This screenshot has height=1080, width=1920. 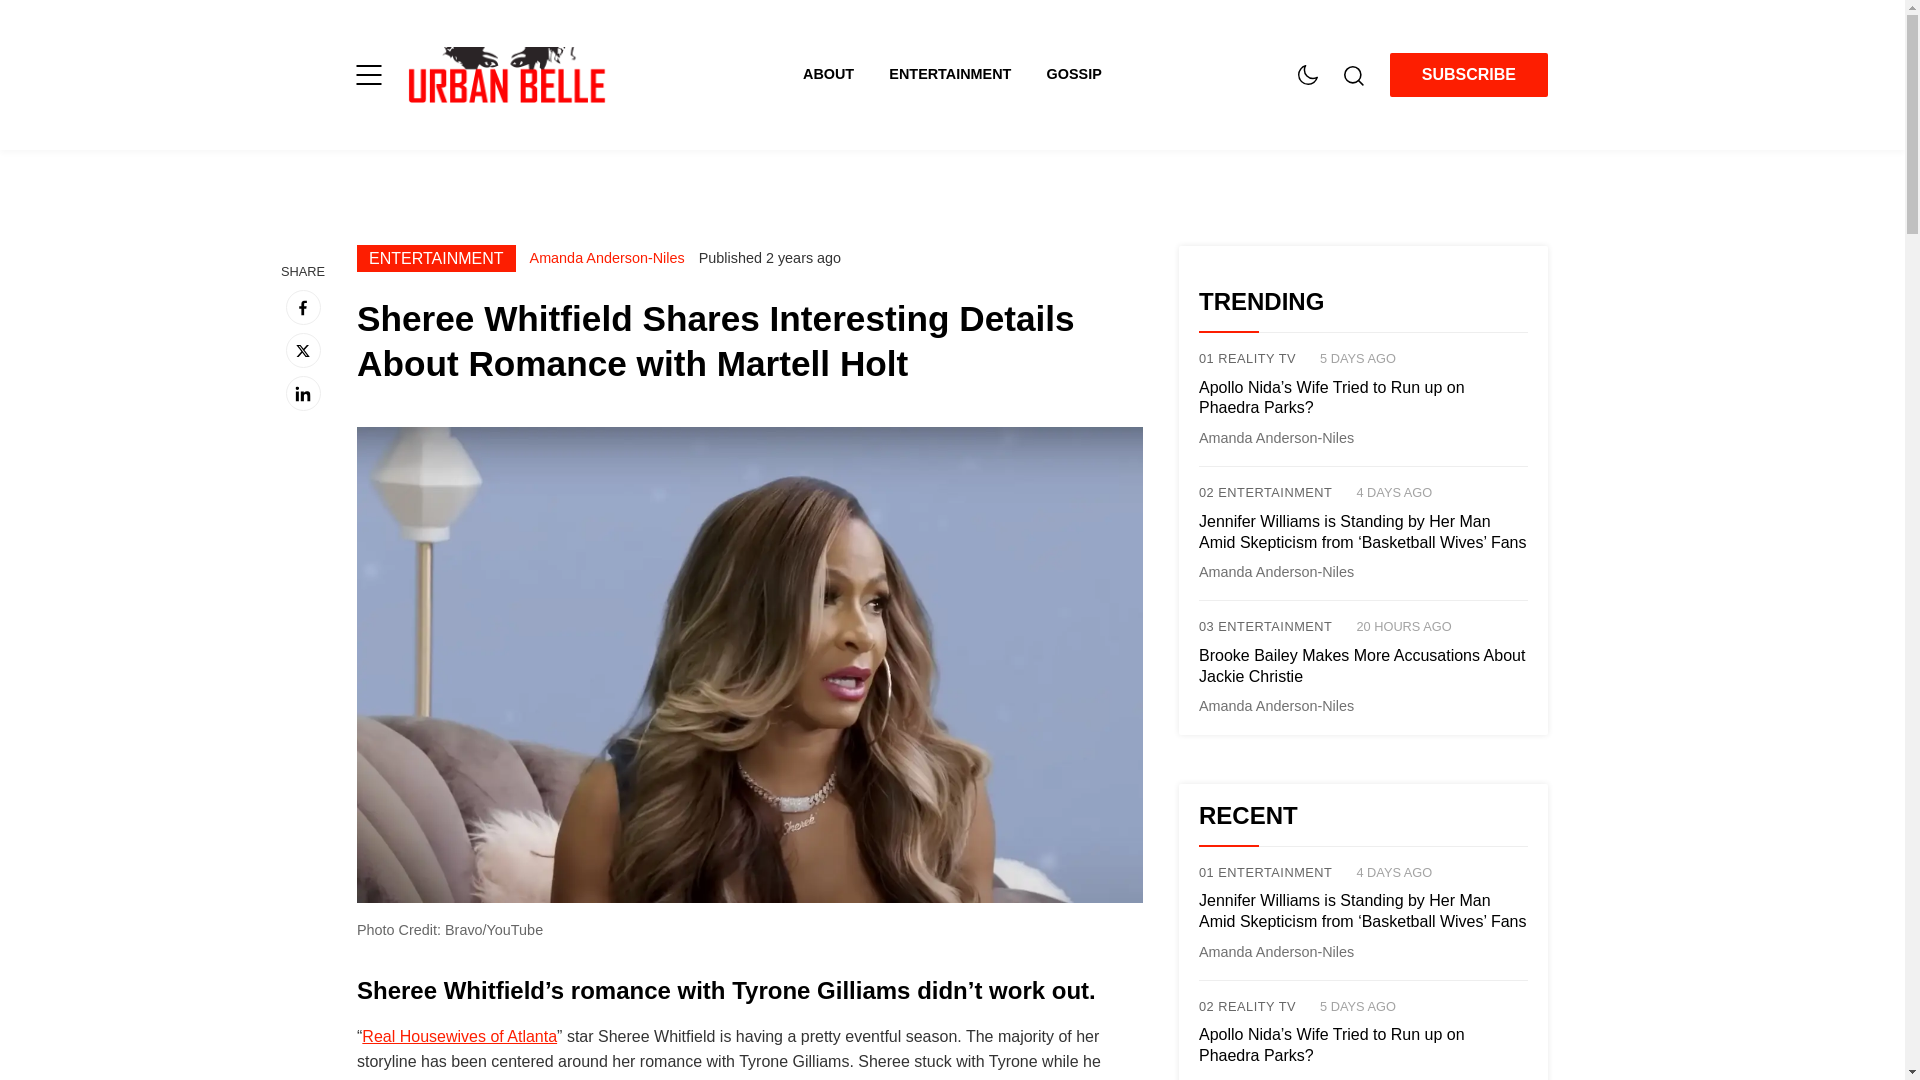 I want to click on SUBSCRIBE, so click(x=1468, y=75).